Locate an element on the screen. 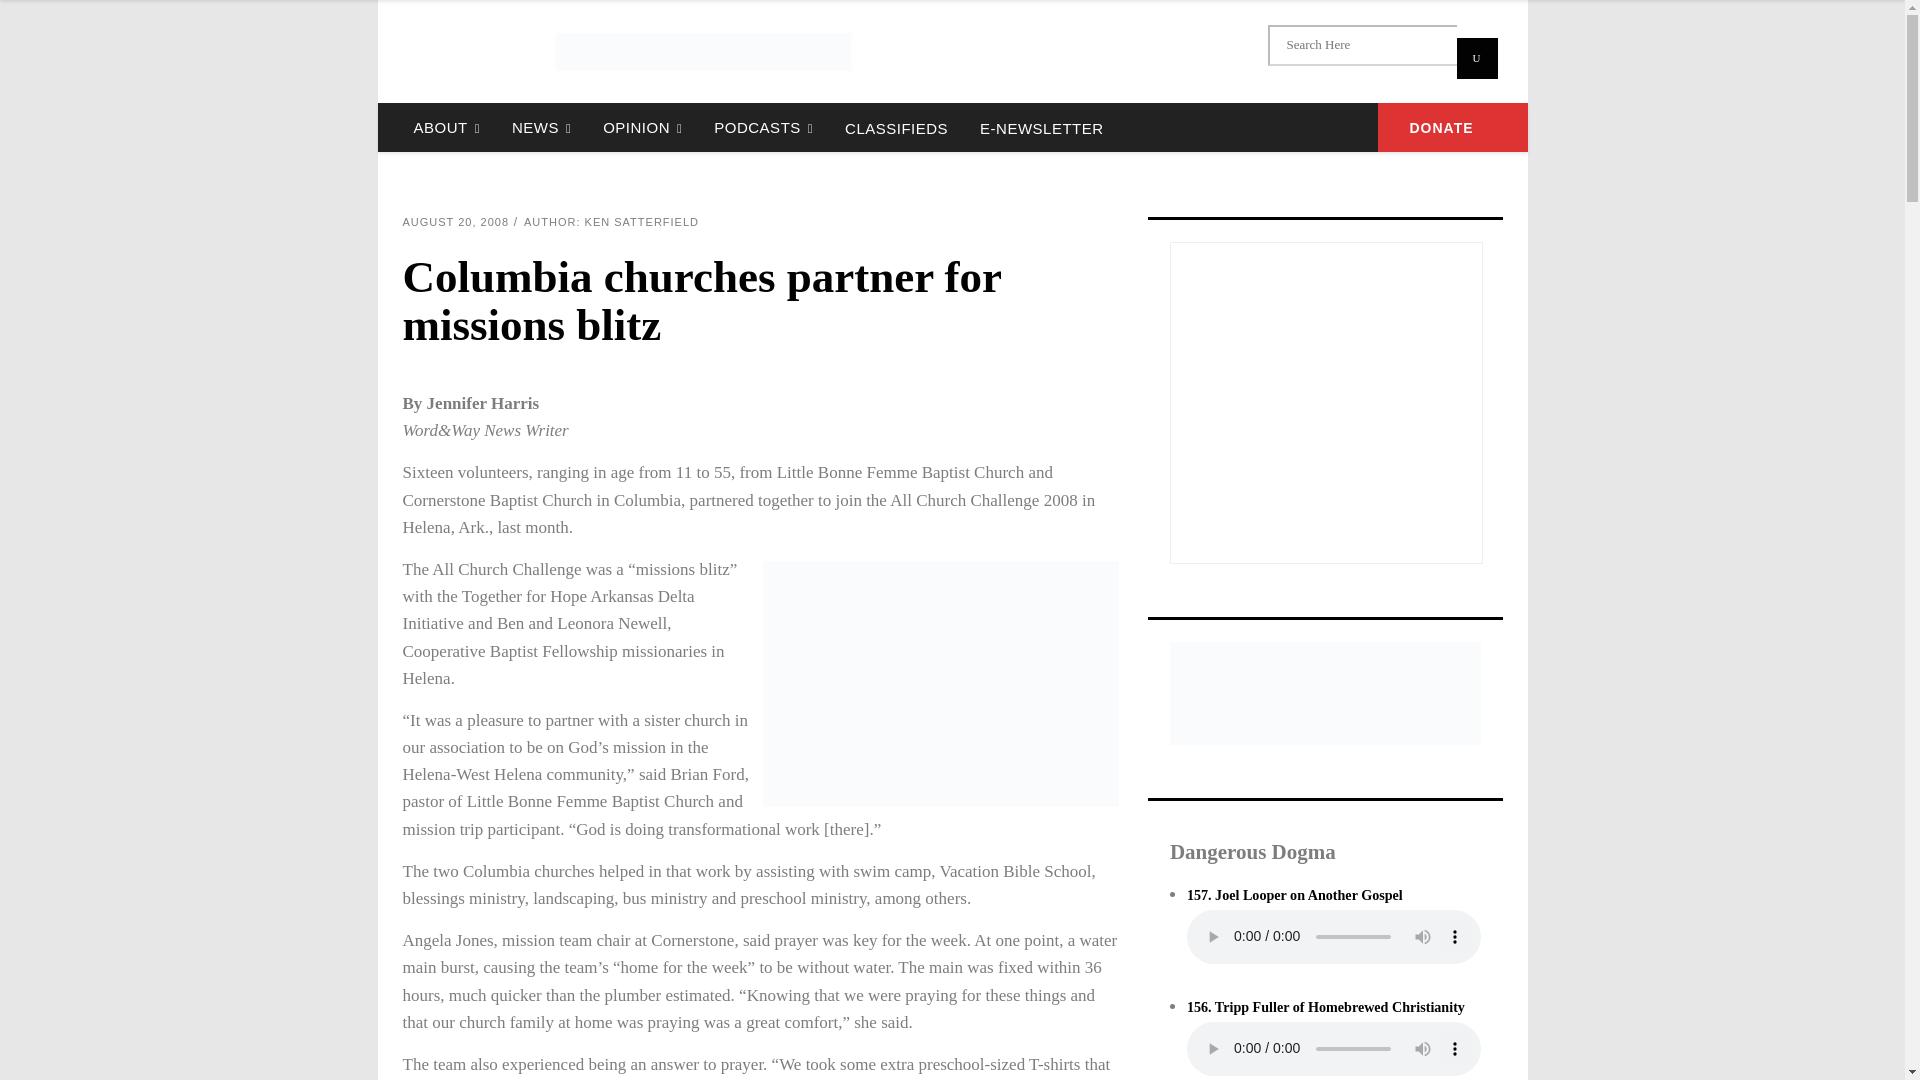  NEWS is located at coordinates (541, 127).